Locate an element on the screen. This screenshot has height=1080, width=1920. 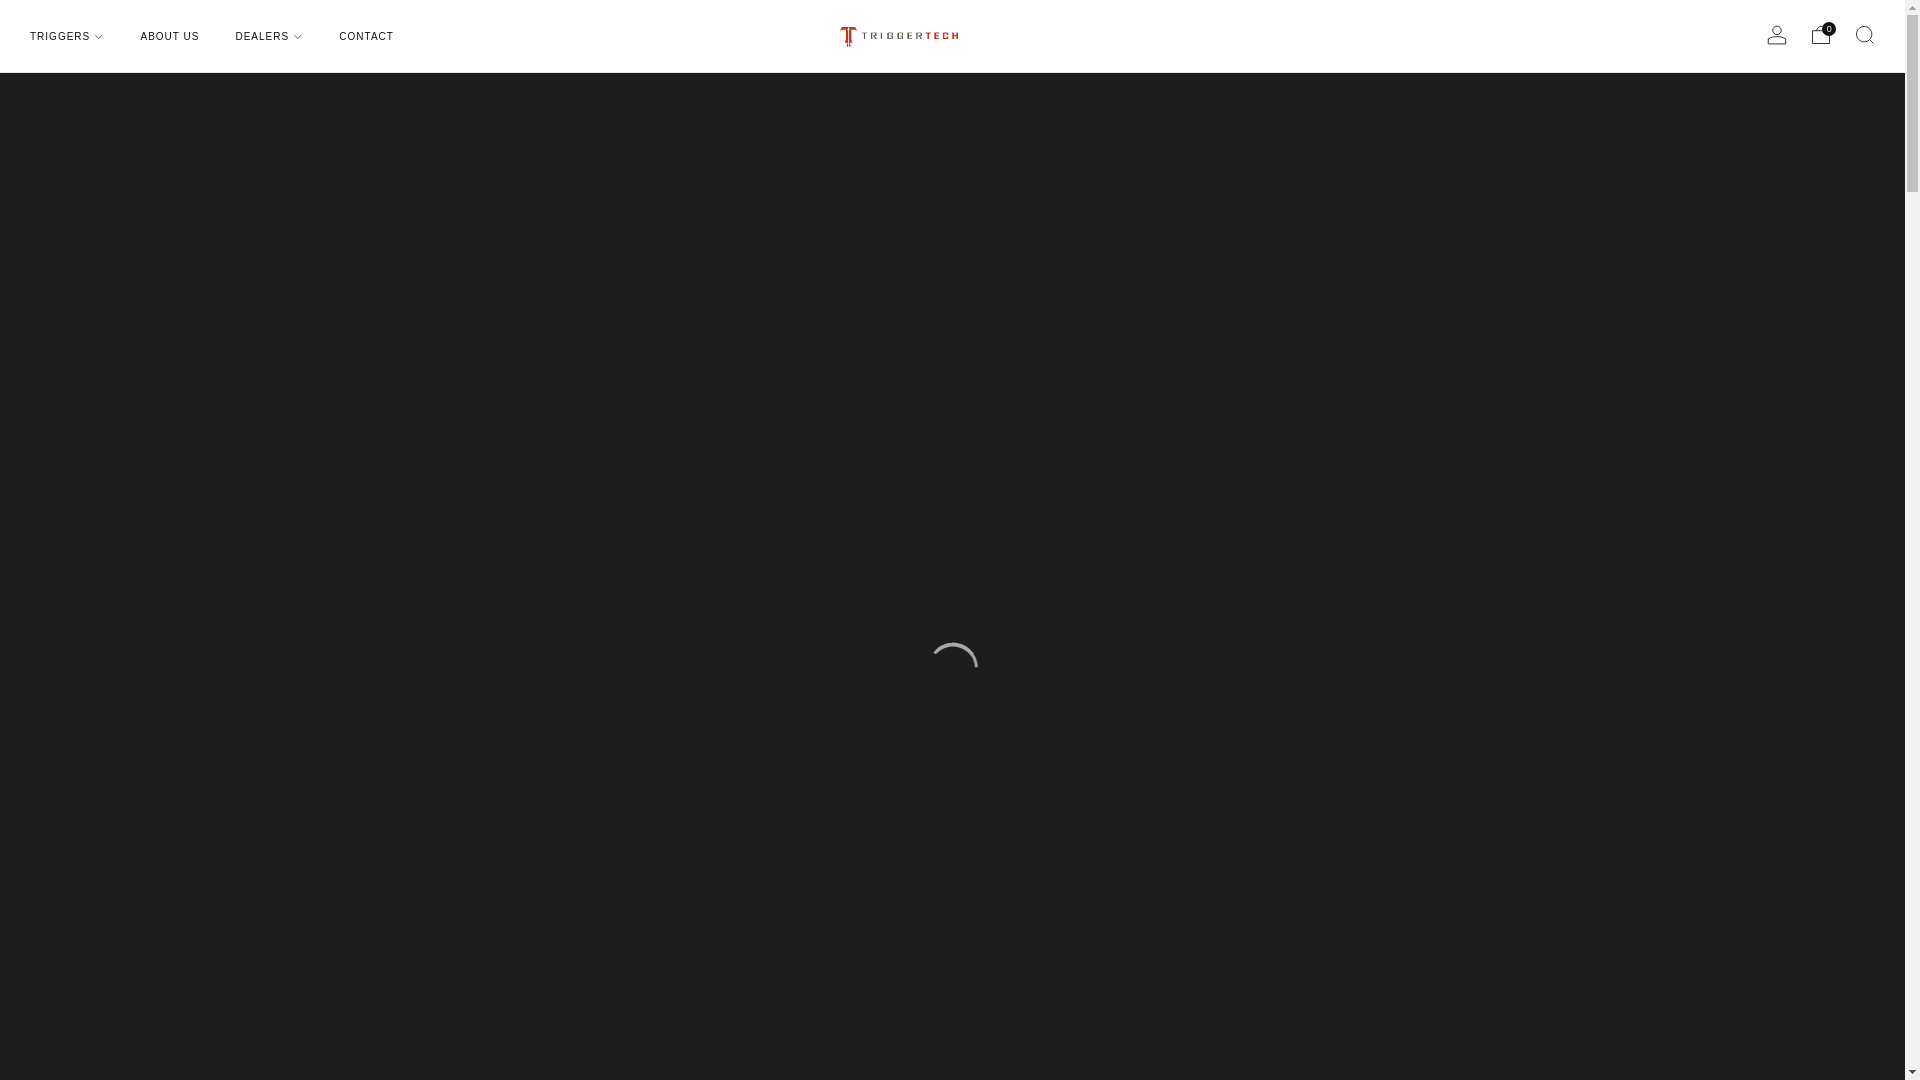
DEALERS is located at coordinates (268, 36).